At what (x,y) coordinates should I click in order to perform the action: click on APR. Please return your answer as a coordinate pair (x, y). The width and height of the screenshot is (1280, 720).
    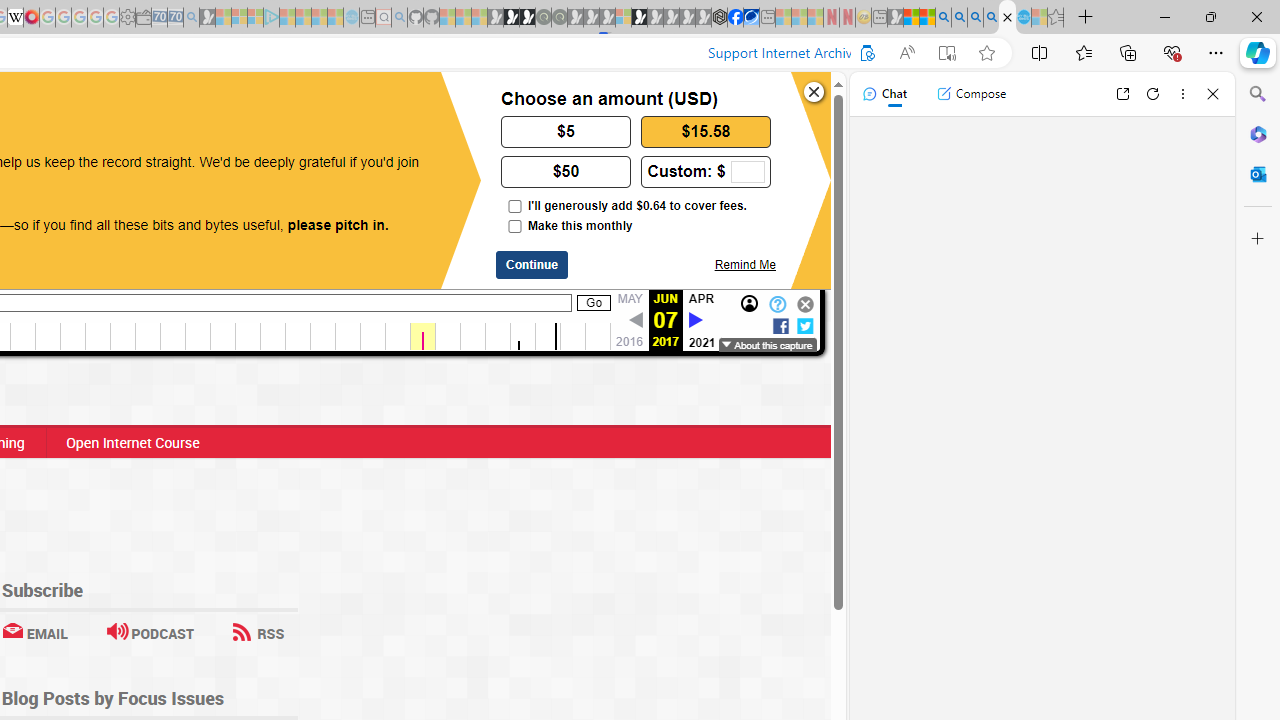
    Looking at the image, I should click on (702, 299).